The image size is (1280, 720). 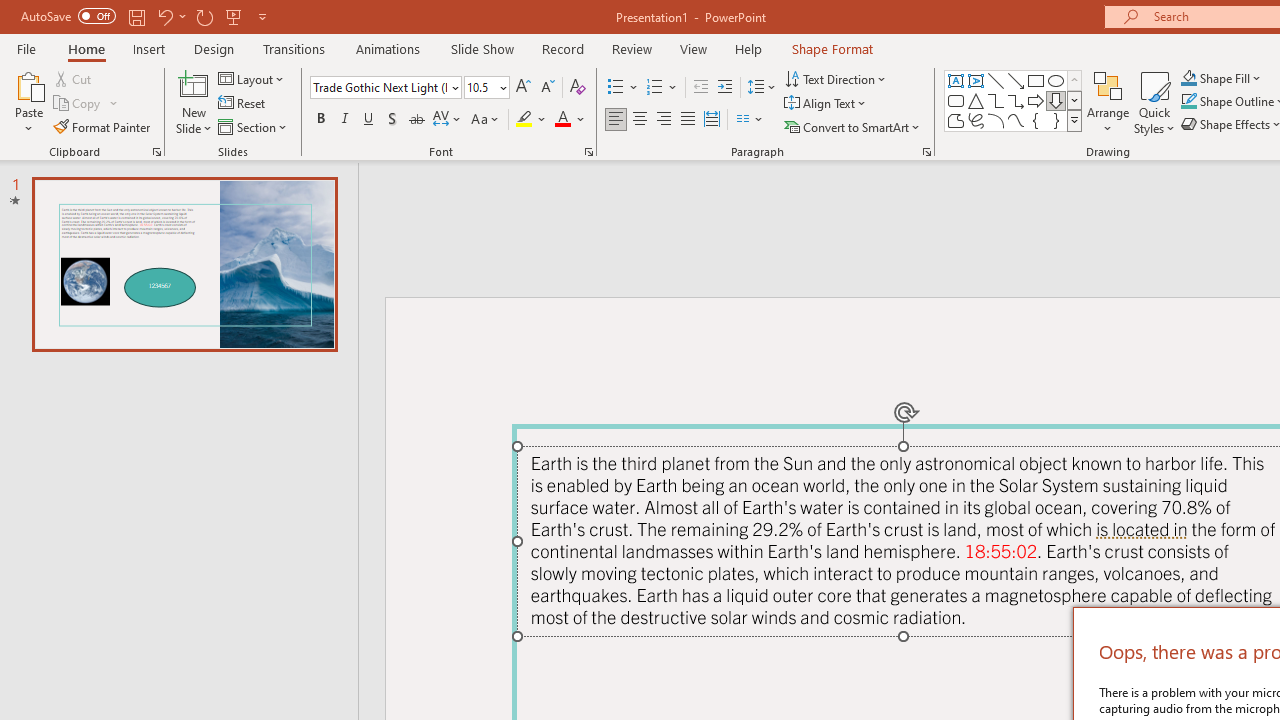 What do you see at coordinates (416, 120) in the screenshot?
I see `Strikethrough` at bounding box center [416, 120].